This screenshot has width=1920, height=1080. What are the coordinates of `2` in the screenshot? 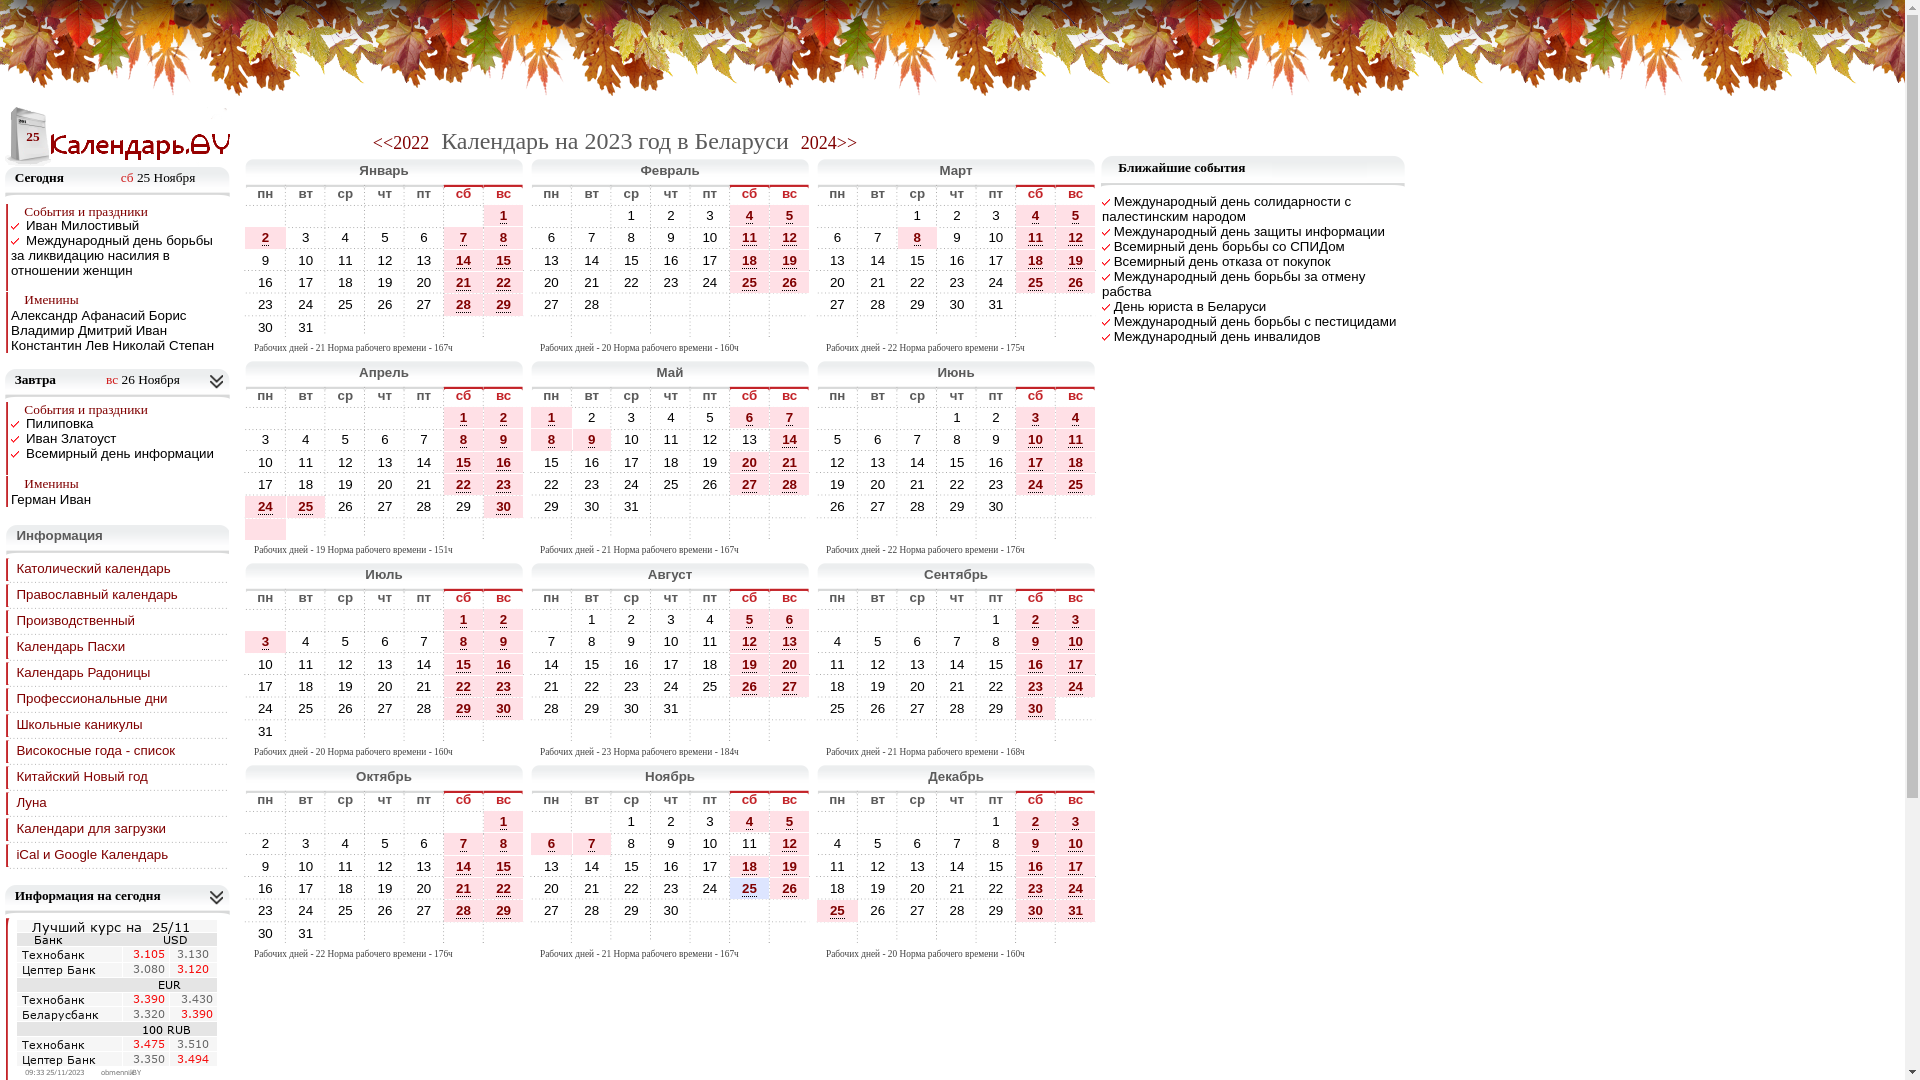 It's located at (671, 822).